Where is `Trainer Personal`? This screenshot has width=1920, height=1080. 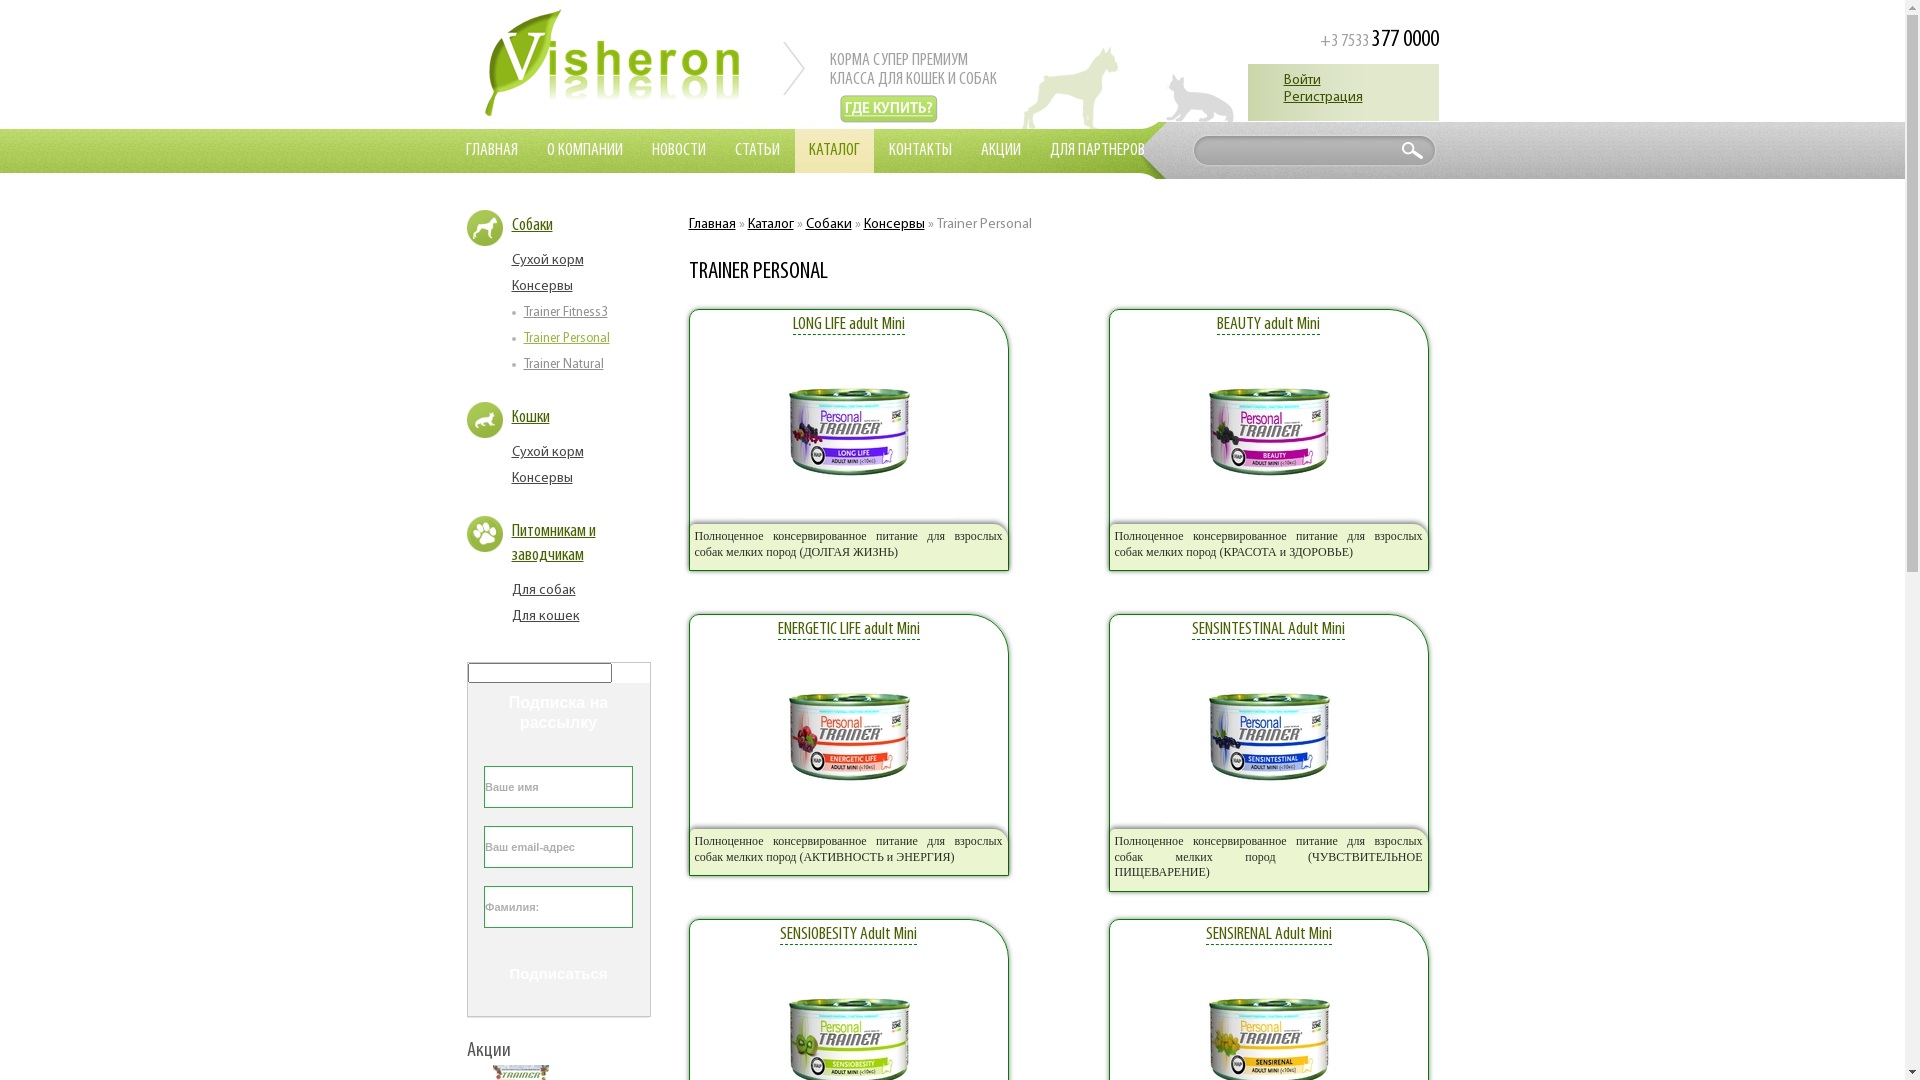
Trainer Personal is located at coordinates (567, 338).